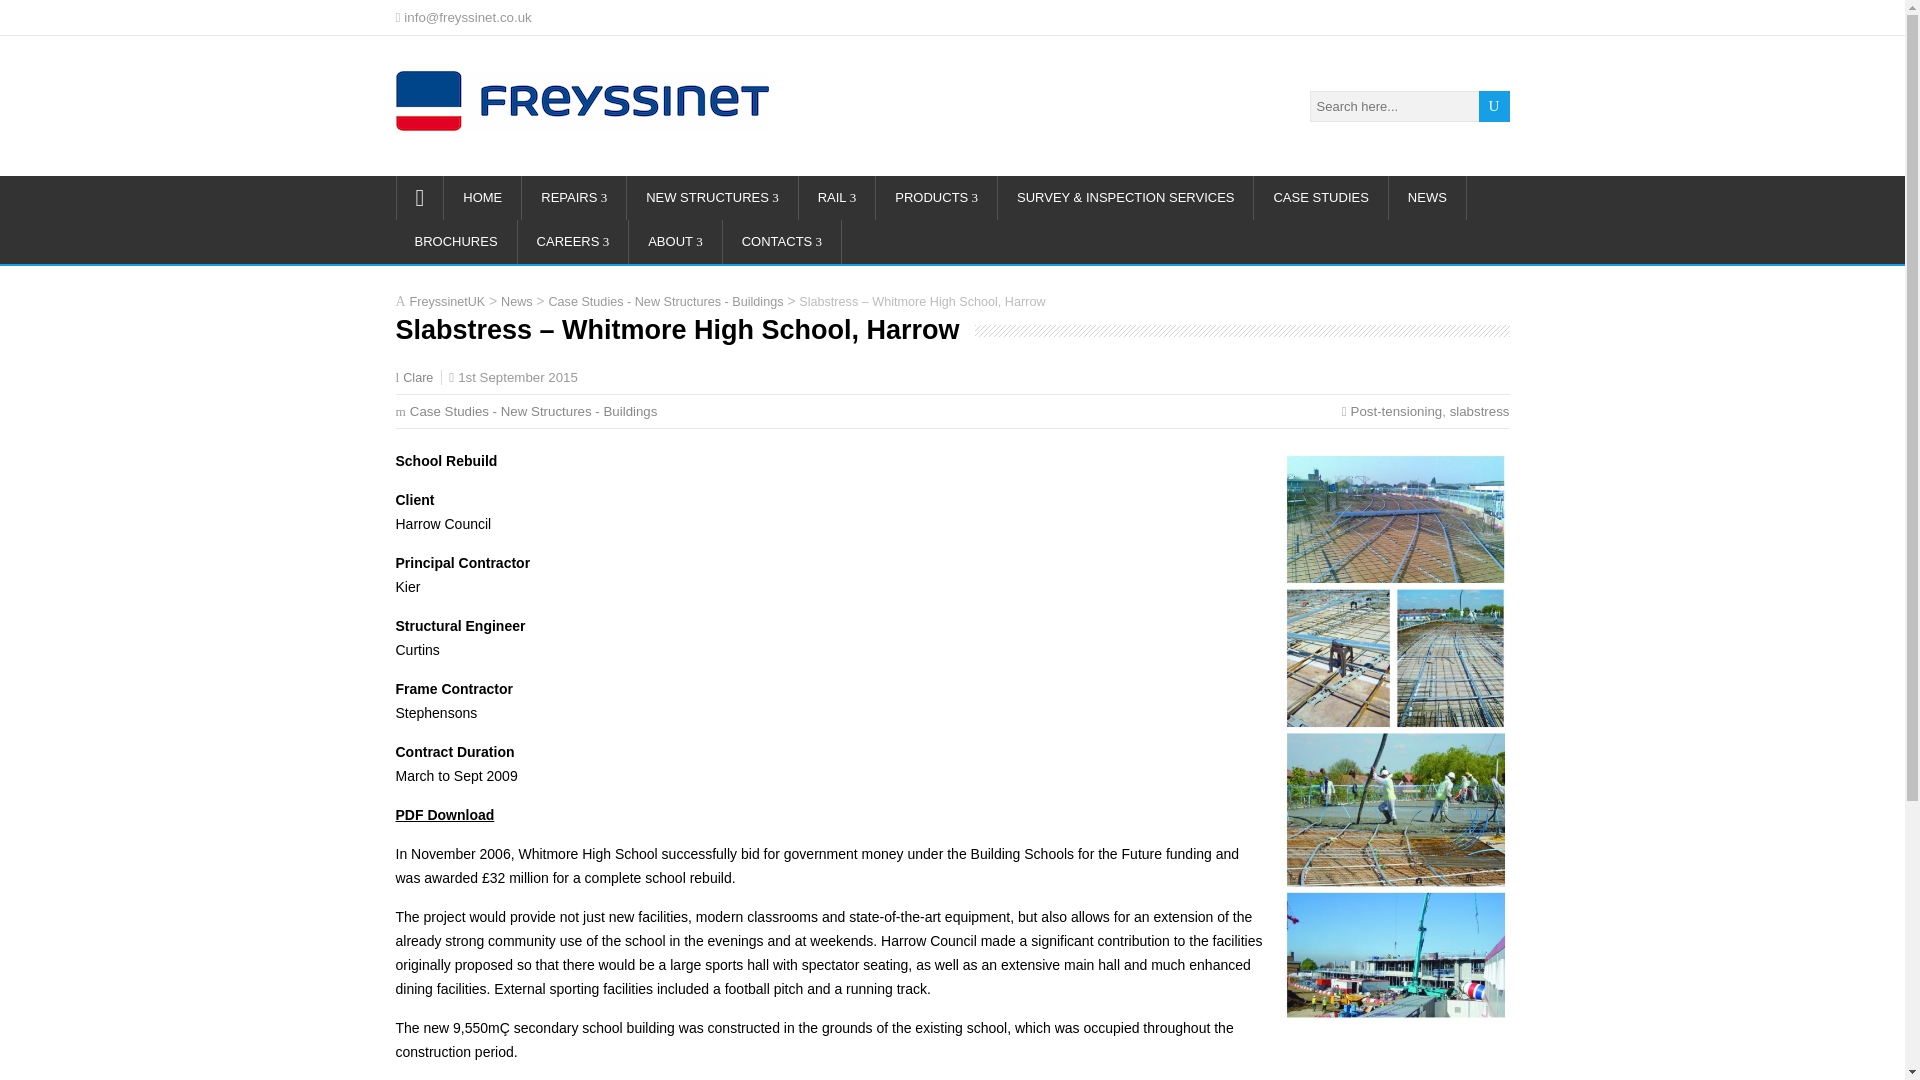 The width and height of the screenshot is (1920, 1080). I want to click on Go to News., so click(517, 300).